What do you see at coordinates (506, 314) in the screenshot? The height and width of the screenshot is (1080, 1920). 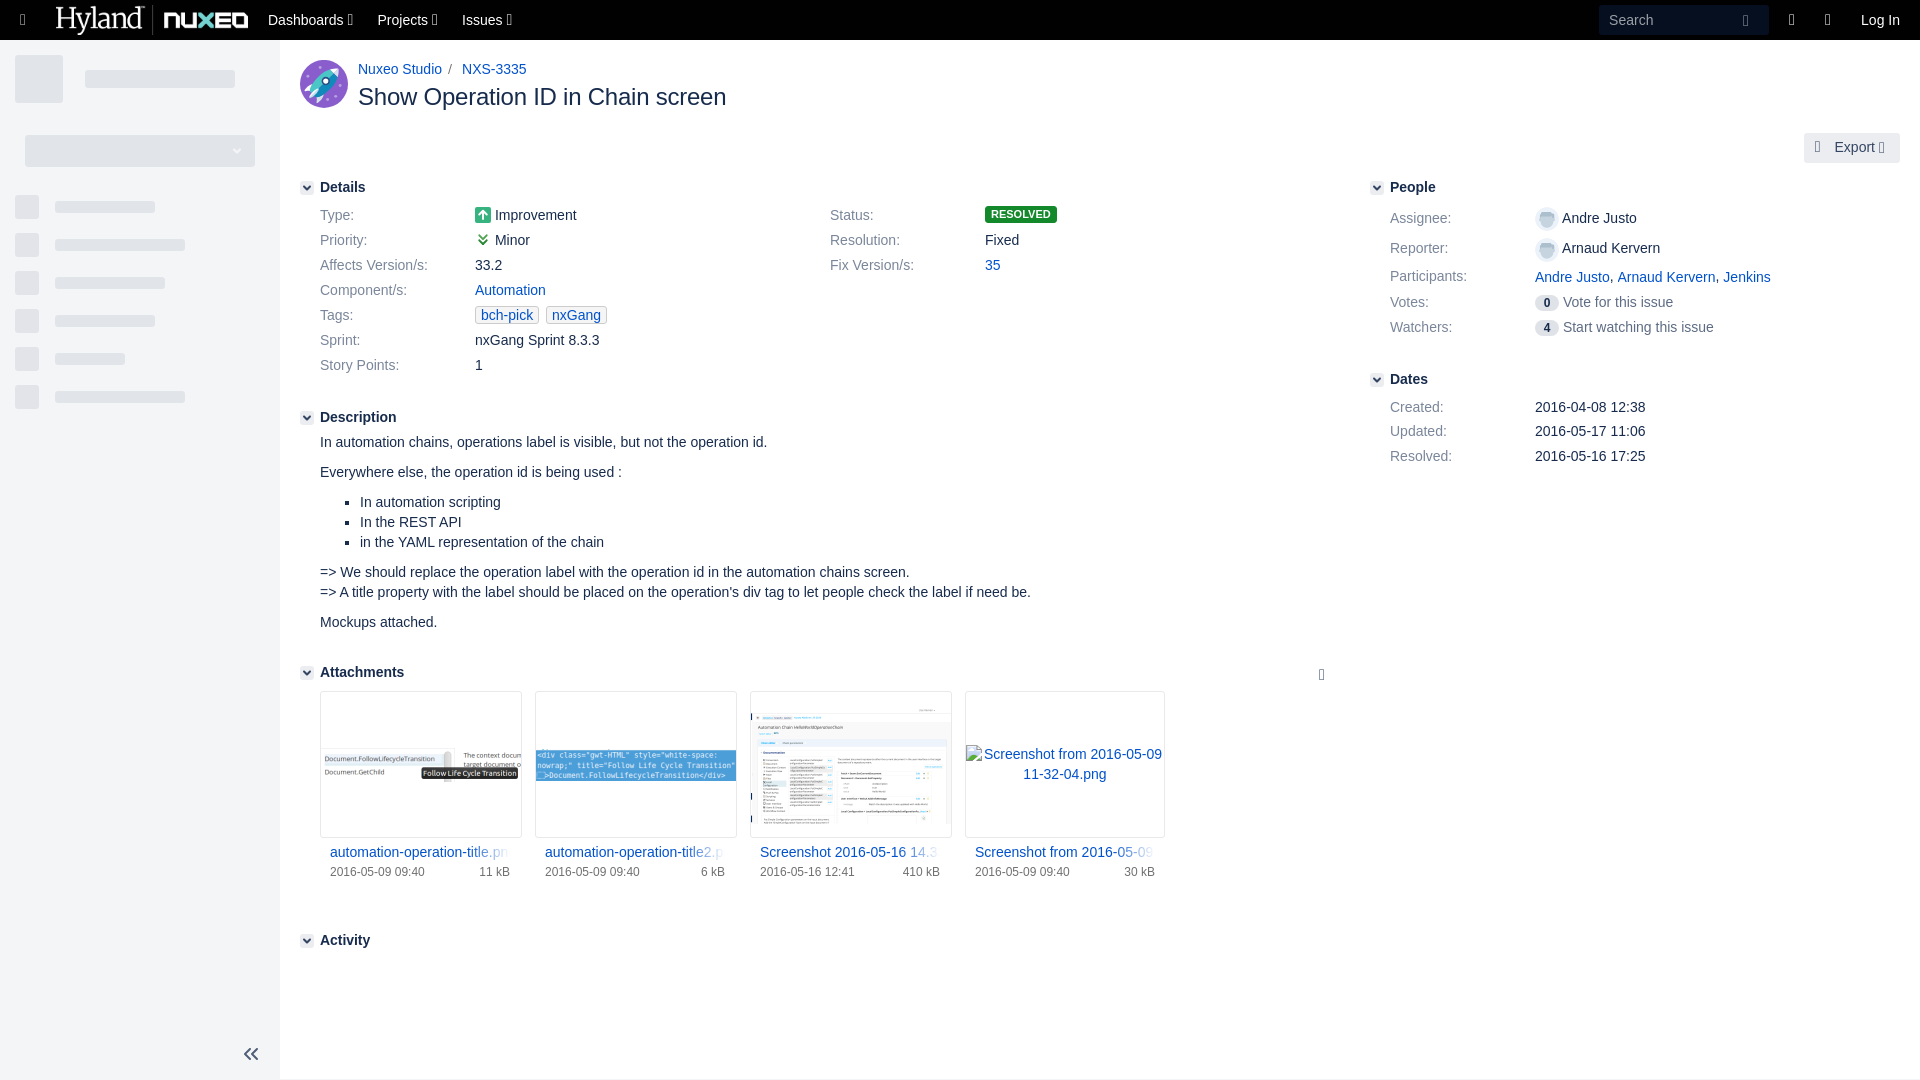 I see `bch-pick` at bounding box center [506, 314].